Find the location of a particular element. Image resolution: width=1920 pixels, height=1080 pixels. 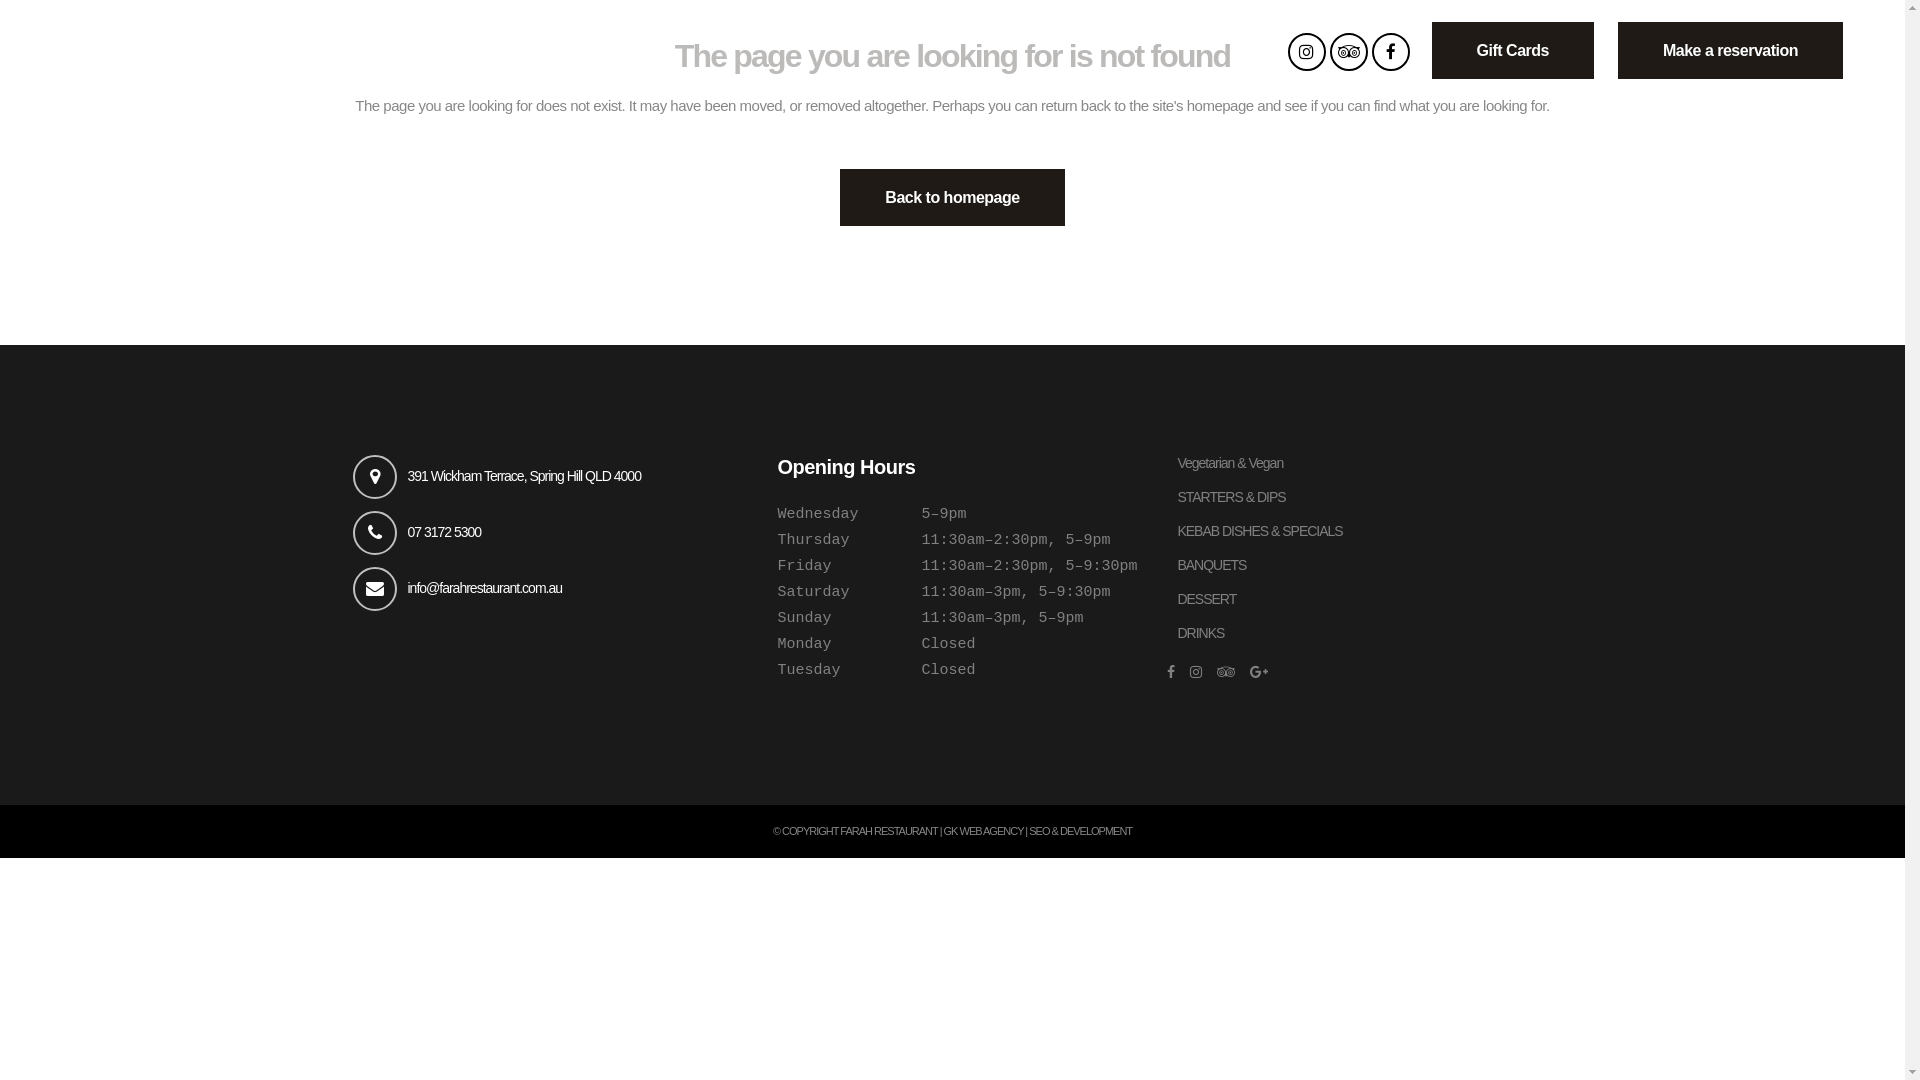

STARTERS & DIPS is located at coordinates (1364, 498).